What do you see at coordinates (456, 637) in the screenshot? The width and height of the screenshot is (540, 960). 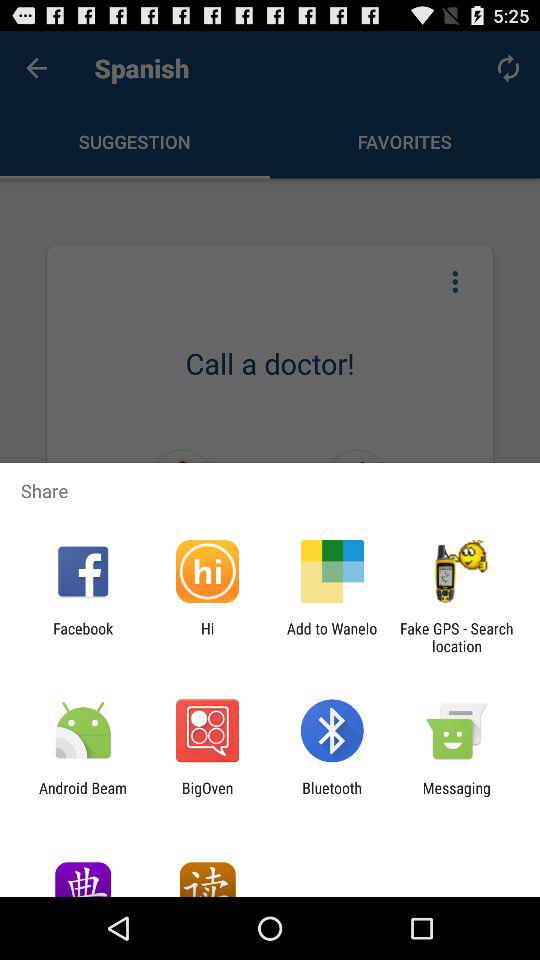 I see `click app to the right of add to wanelo icon` at bounding box center [456, 637].